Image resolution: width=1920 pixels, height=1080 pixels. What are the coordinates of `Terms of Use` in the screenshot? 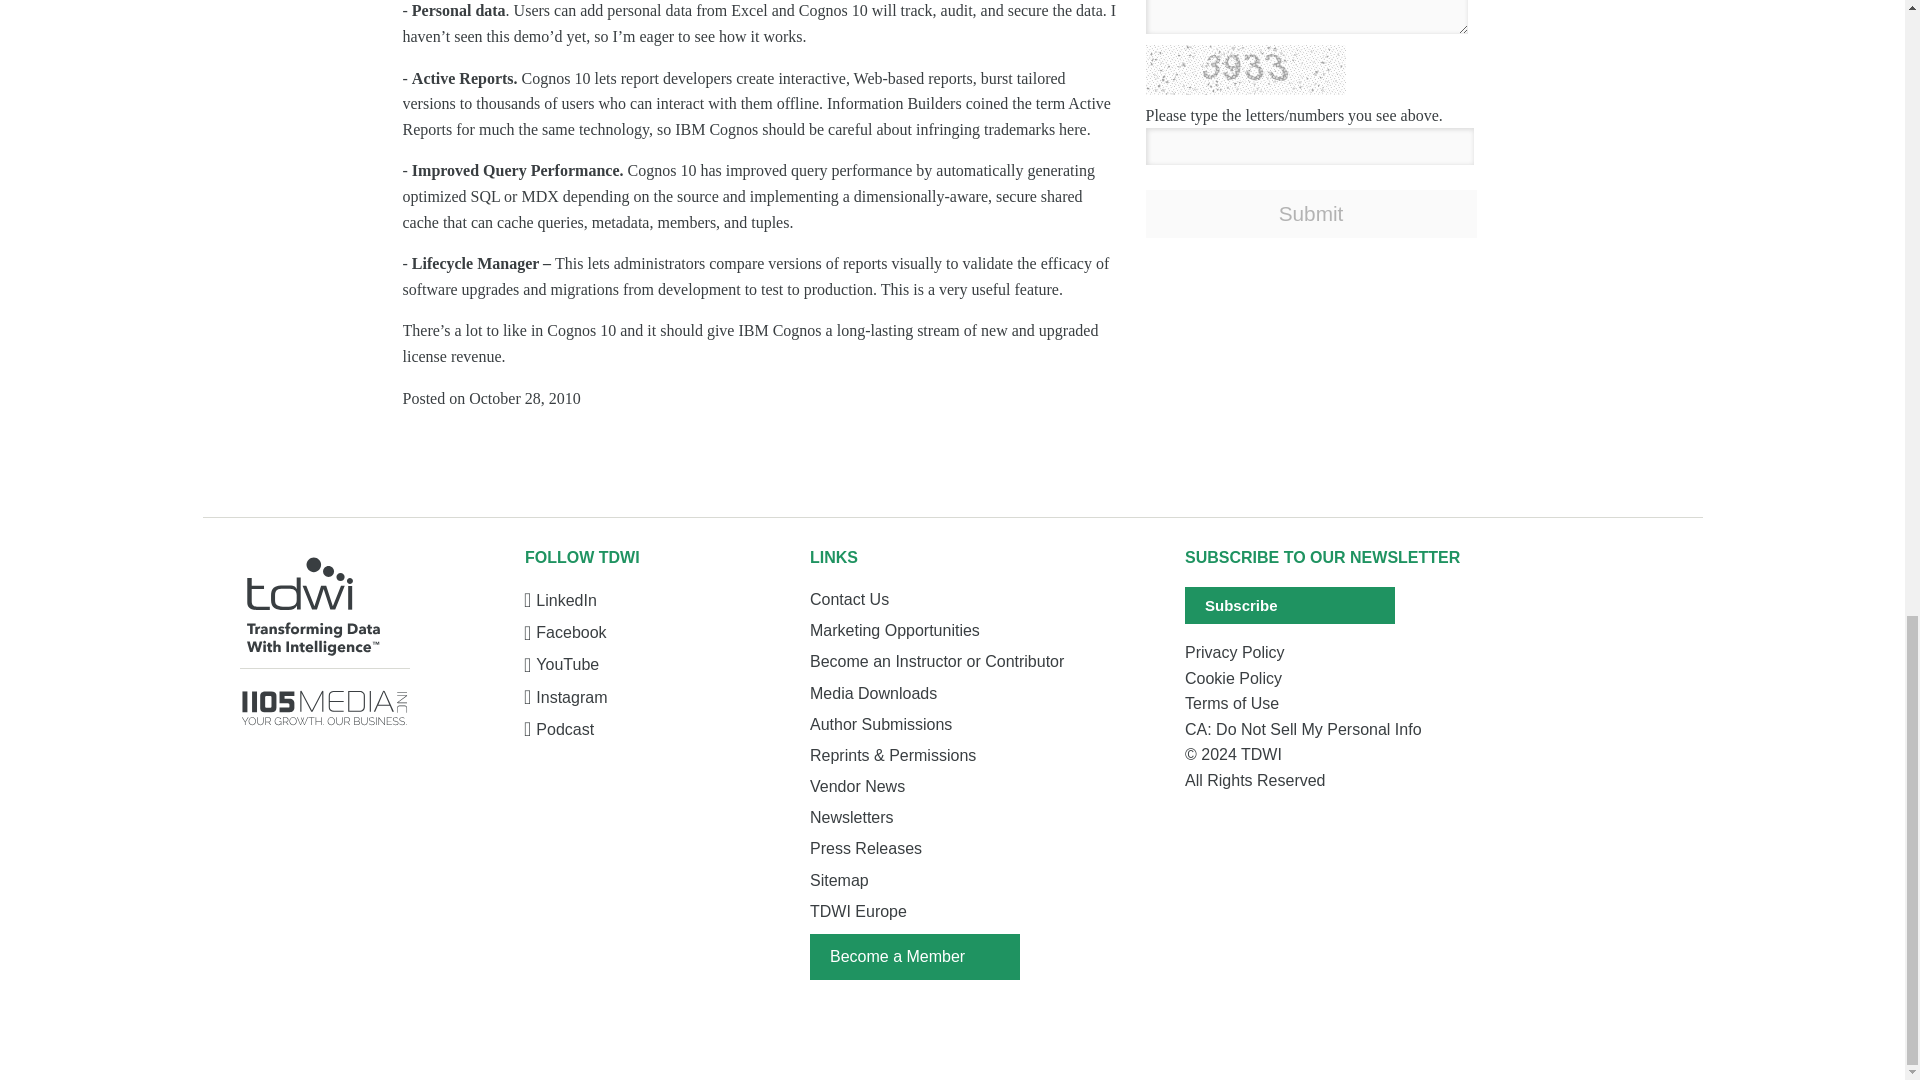 It's located at (1334, 704).